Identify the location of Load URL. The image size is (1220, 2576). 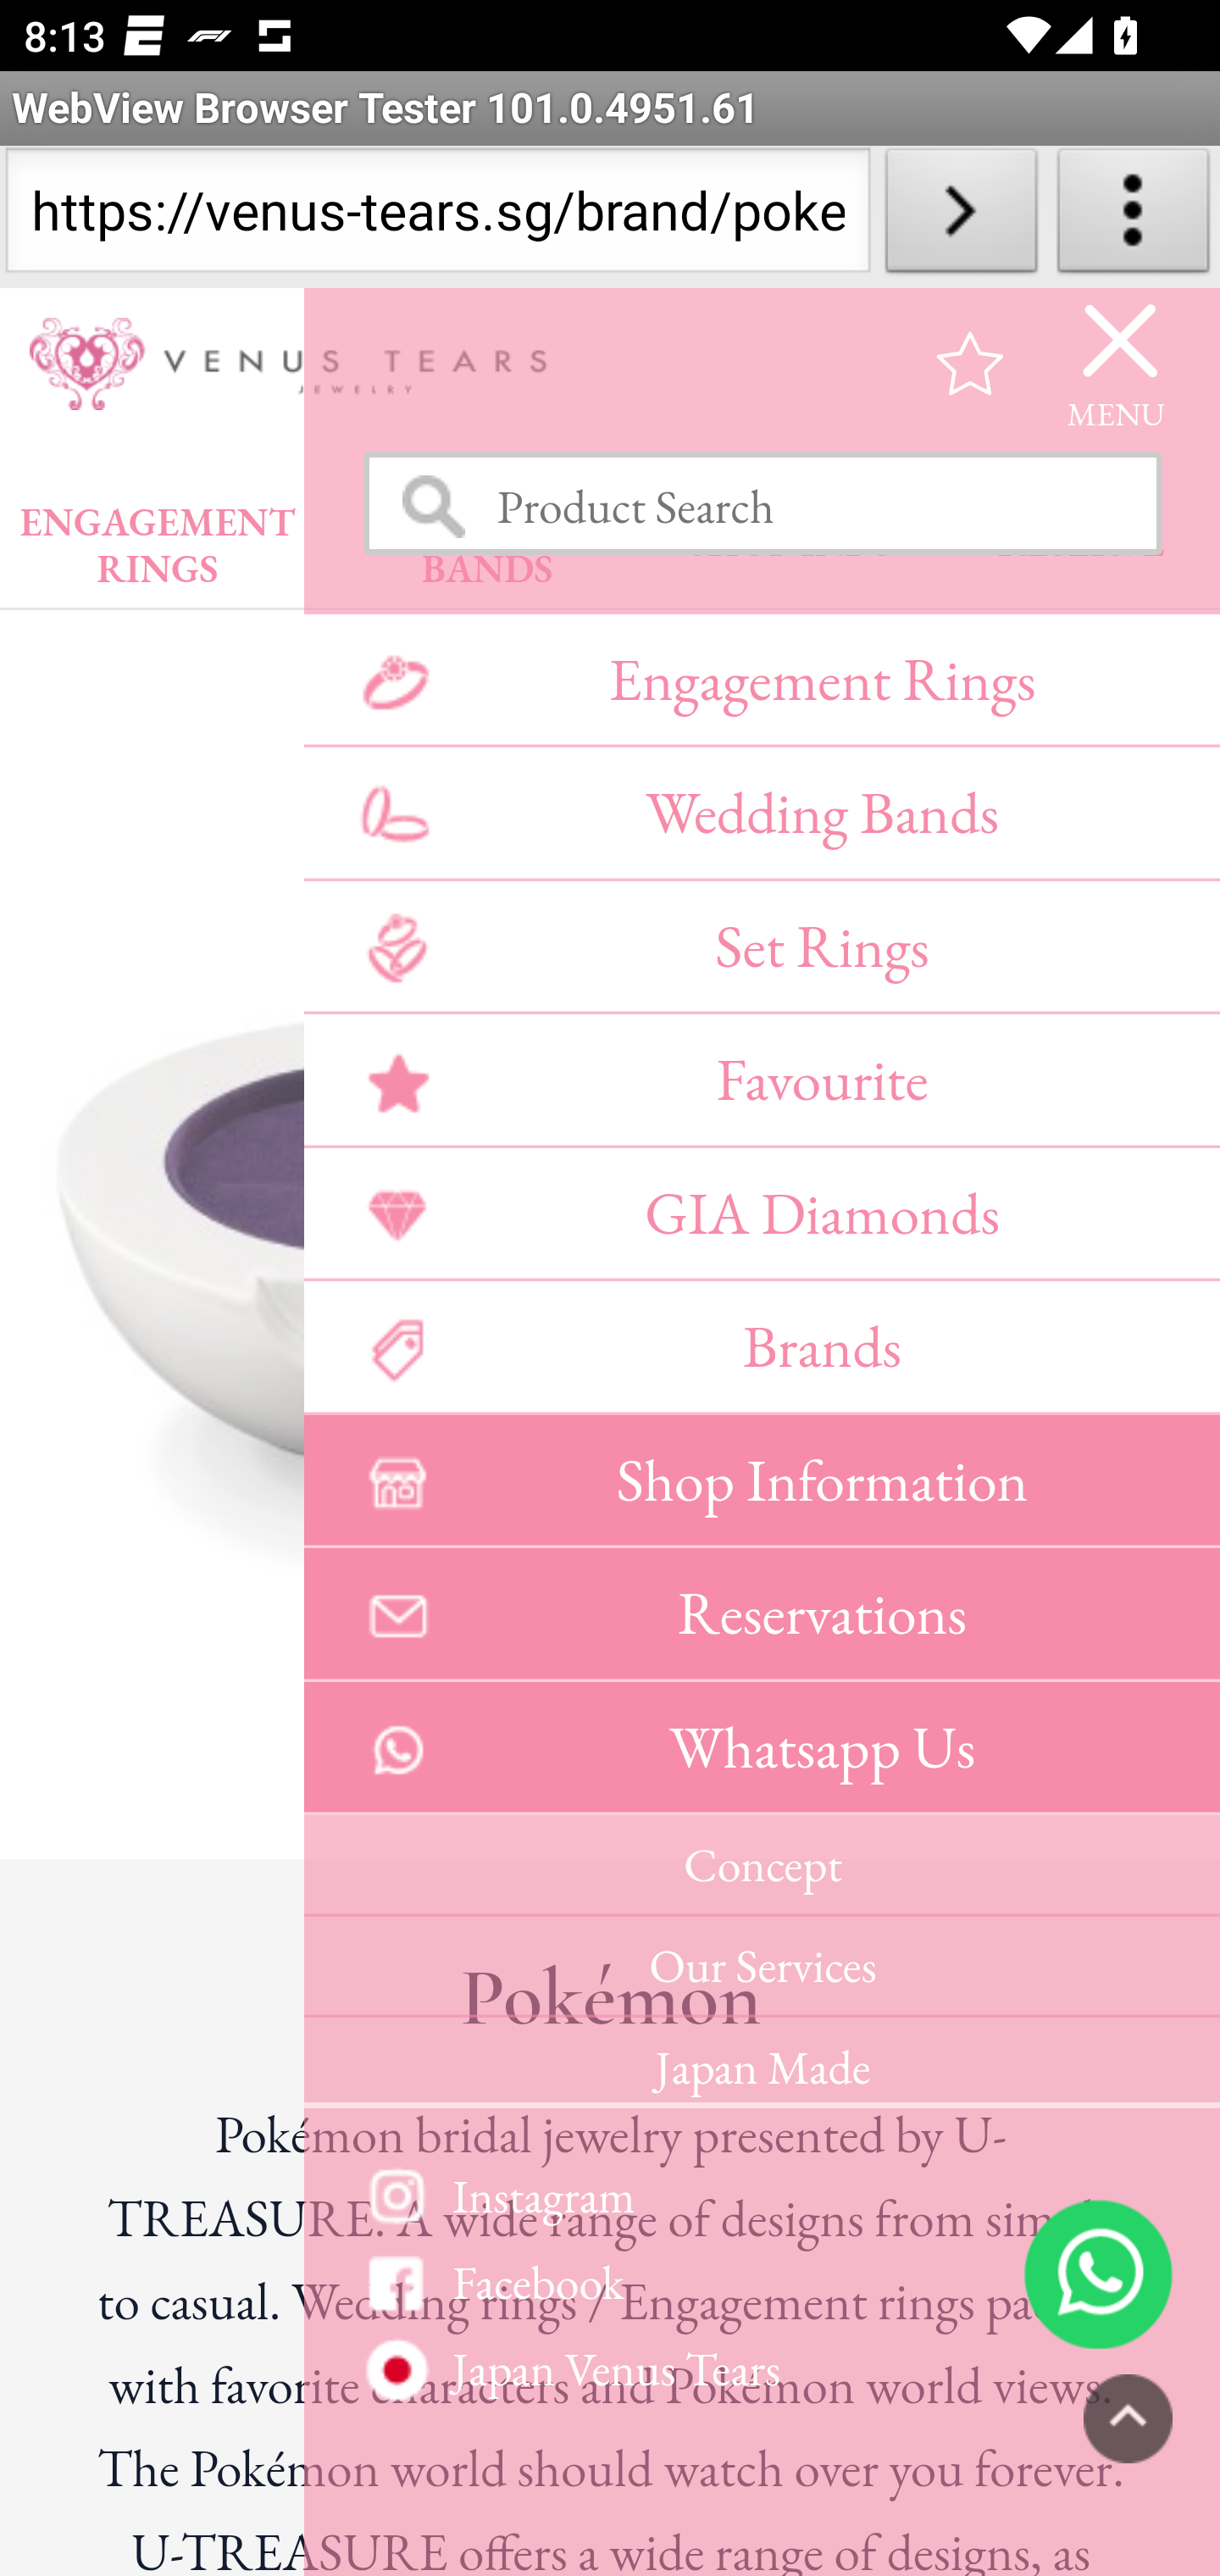
(961, 217).